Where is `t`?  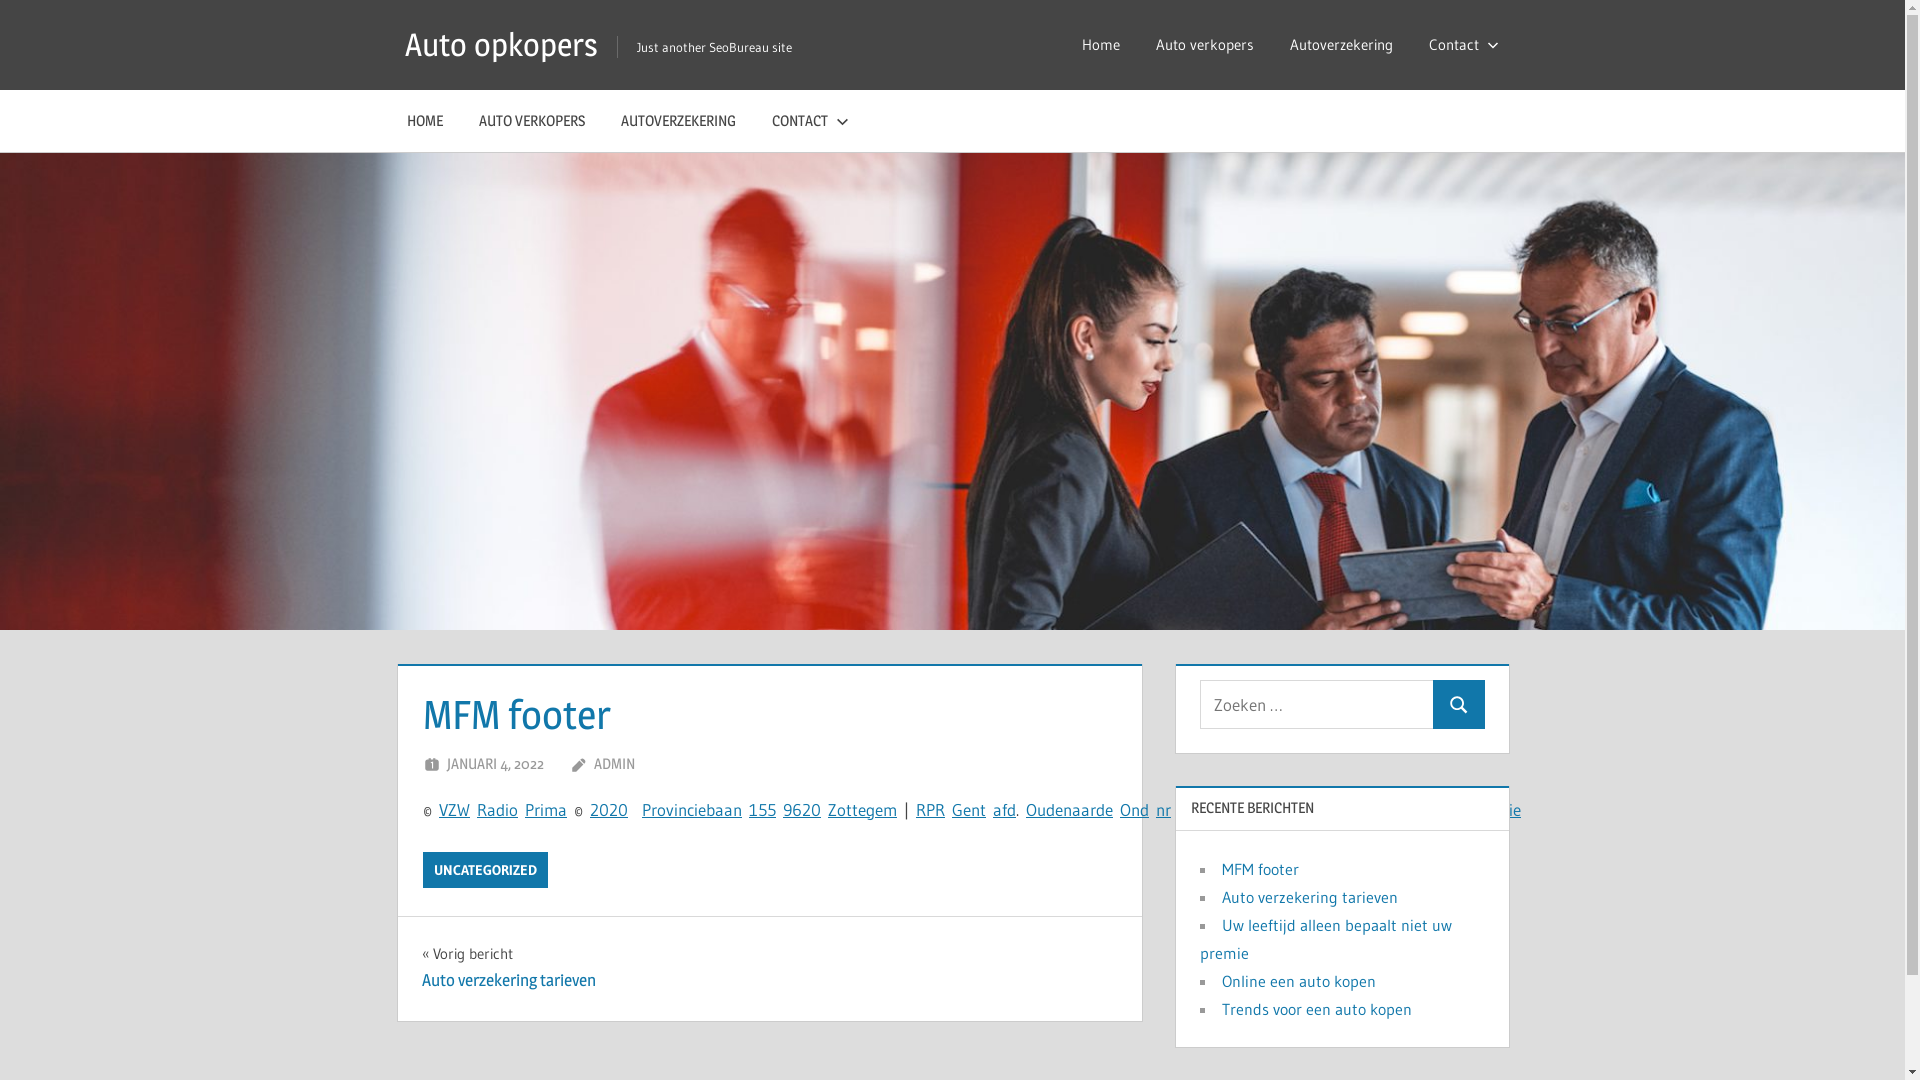 t is located at coordinates (849, 810).